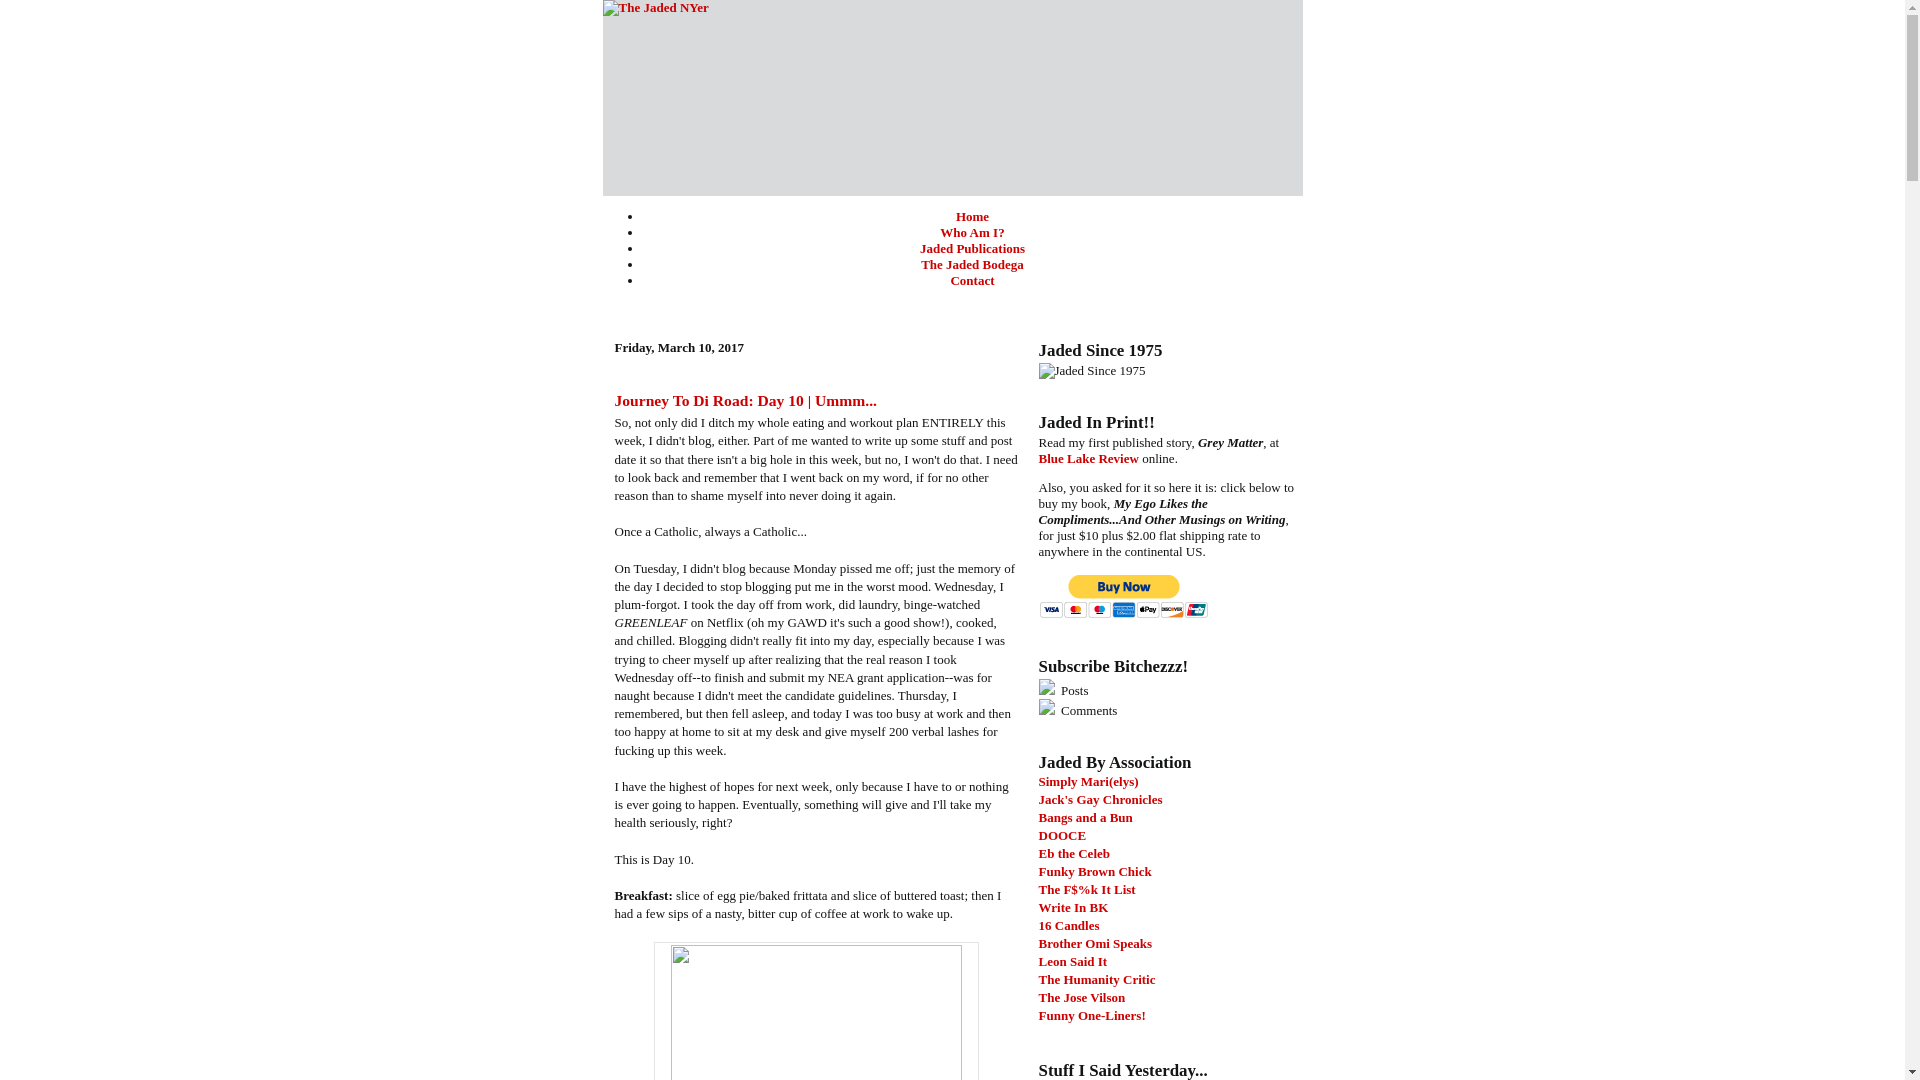 The width and height of the screenshot is (1920, 1080). What do you see at coordinates (972, 280) in the screenshot?
I see `Contact` at bounding box center [972, 280].